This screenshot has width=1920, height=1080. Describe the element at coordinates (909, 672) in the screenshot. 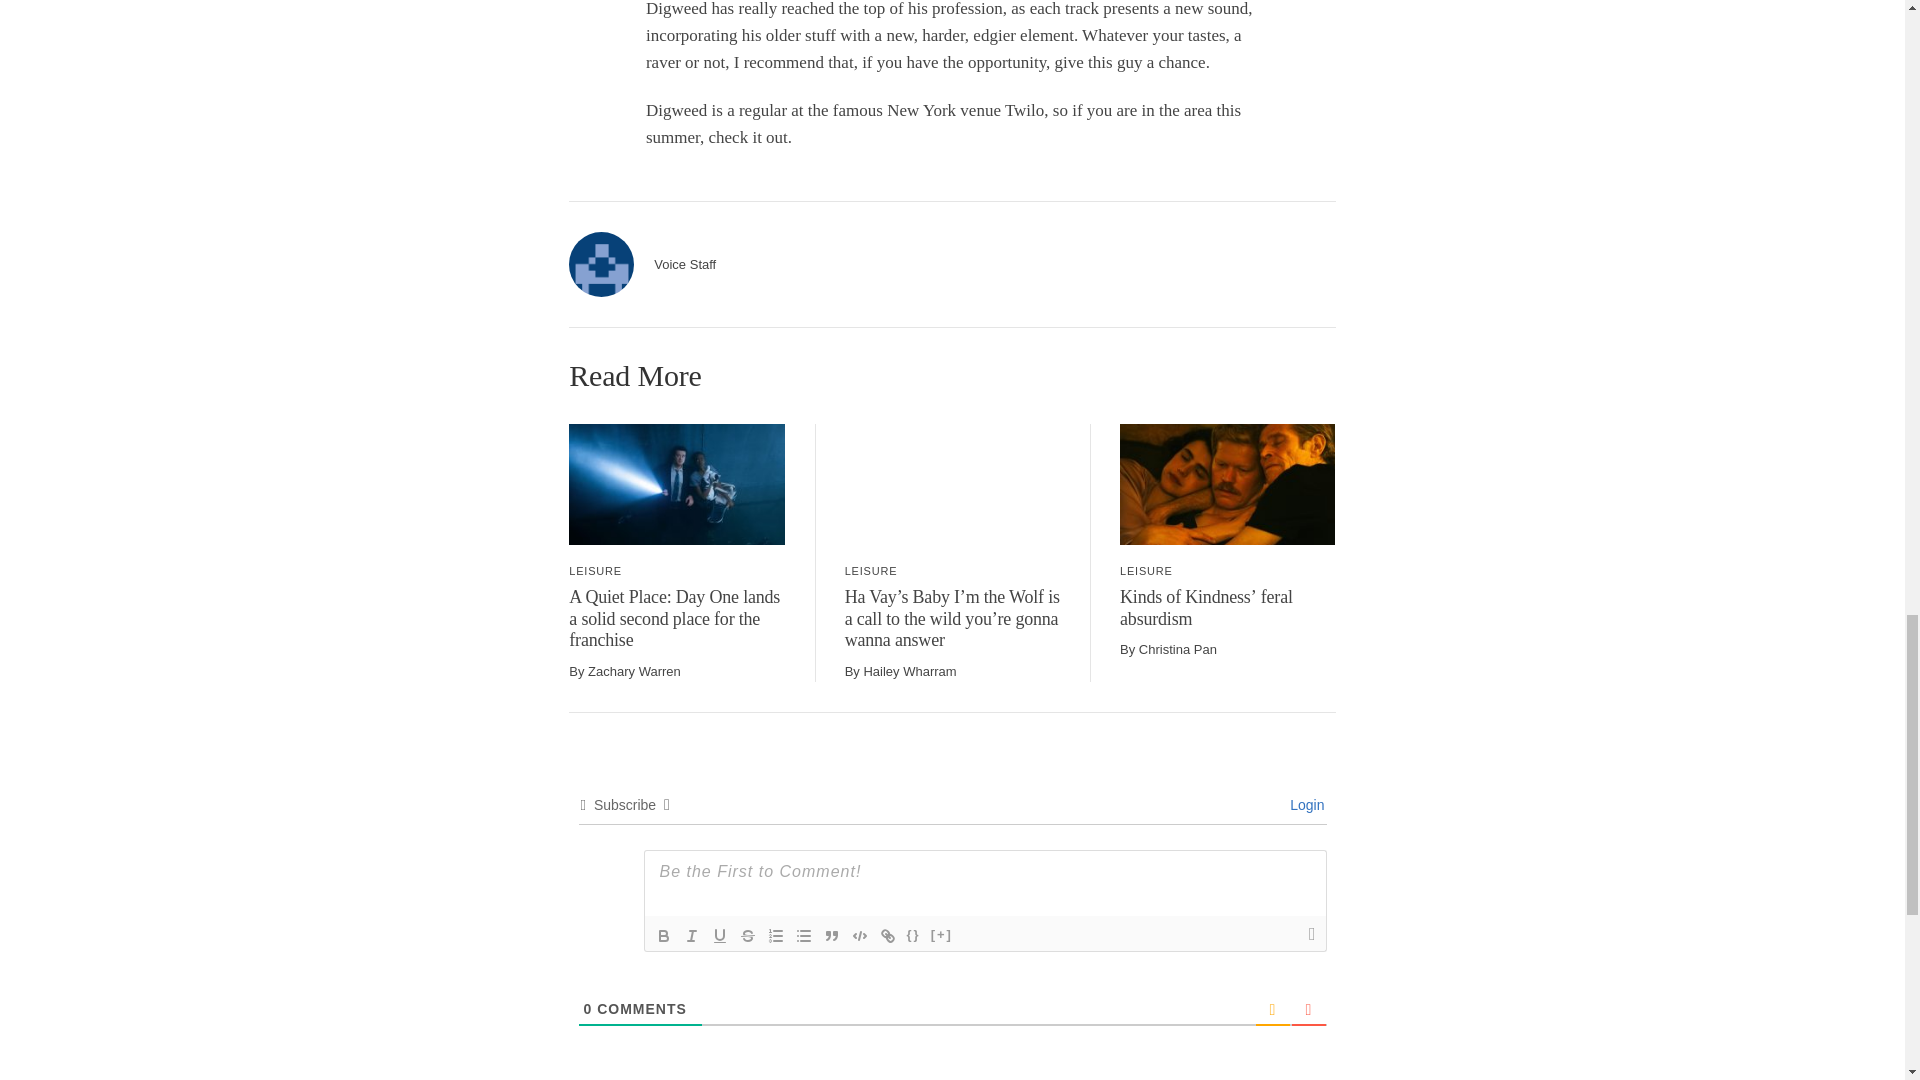

I see `Posts by Hailey Wharram` at that location.